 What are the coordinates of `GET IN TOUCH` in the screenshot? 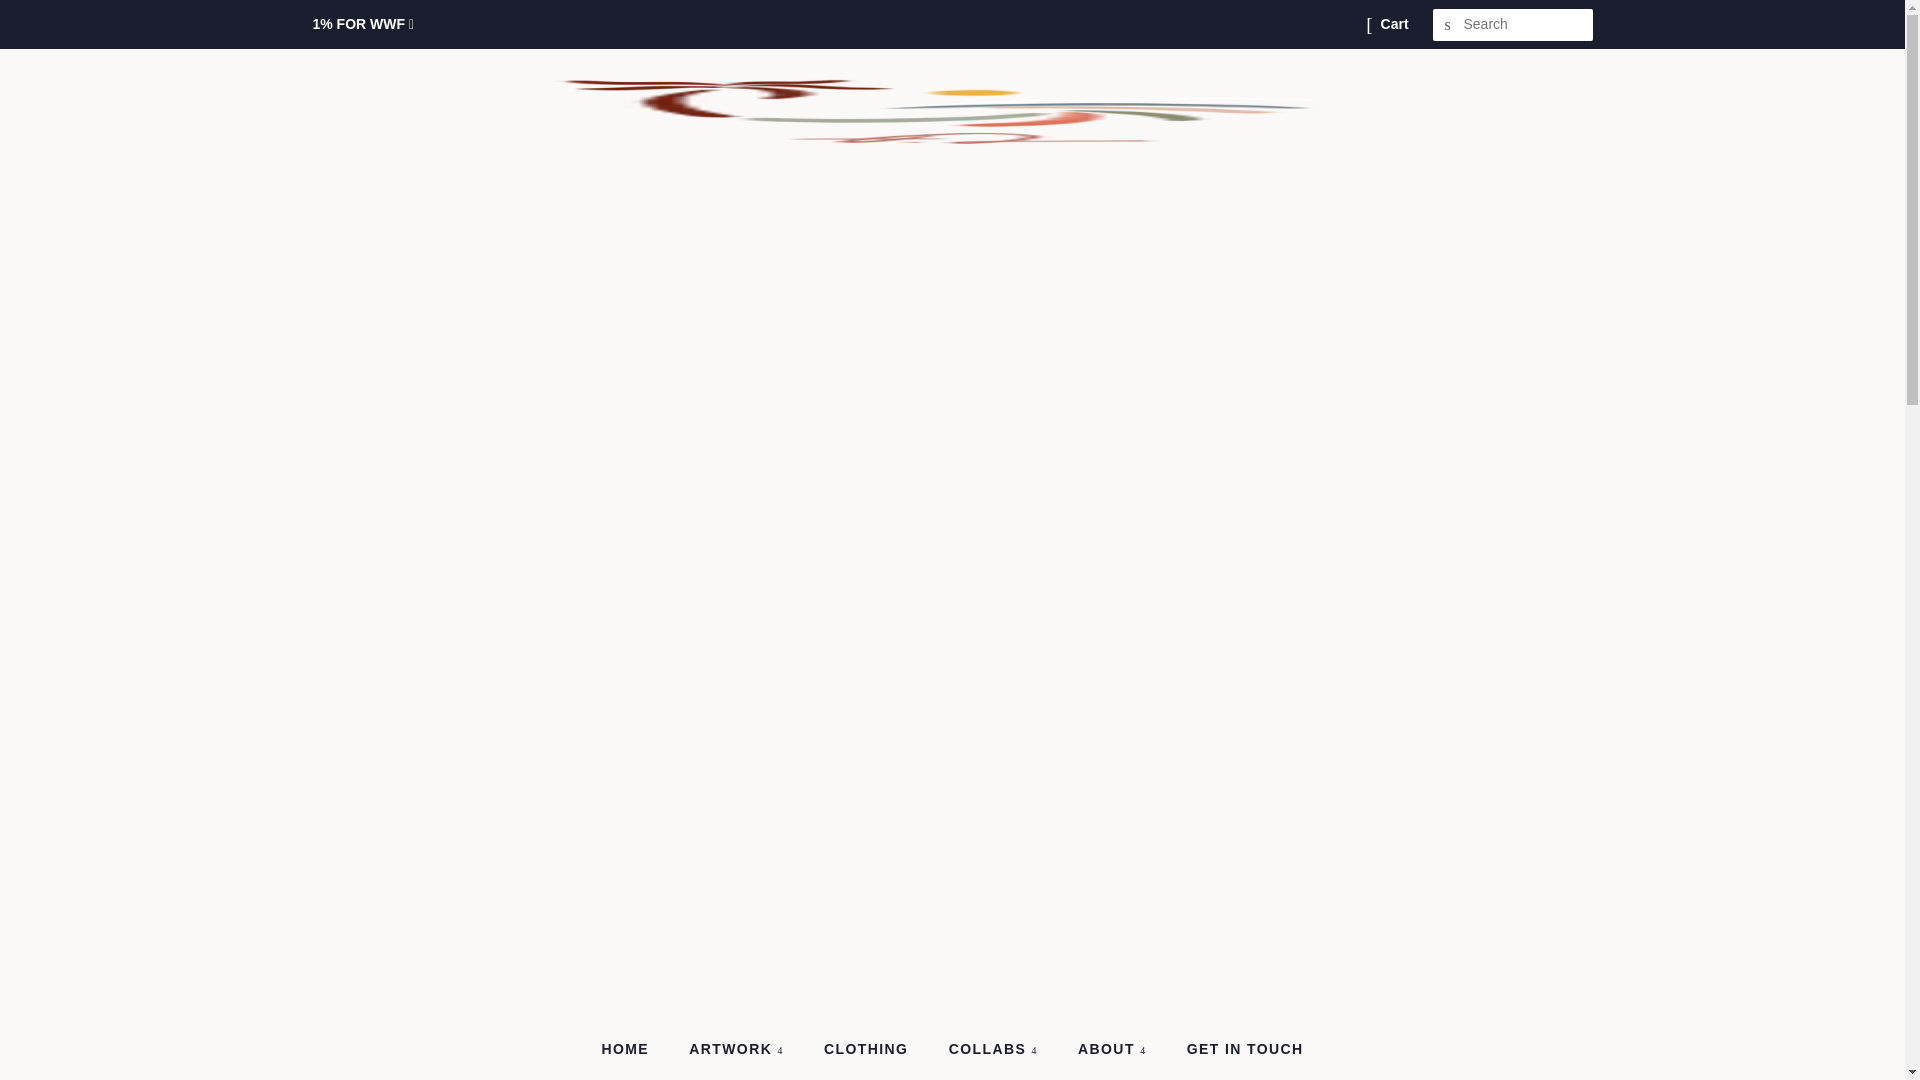 It's located at (1237, 1050).